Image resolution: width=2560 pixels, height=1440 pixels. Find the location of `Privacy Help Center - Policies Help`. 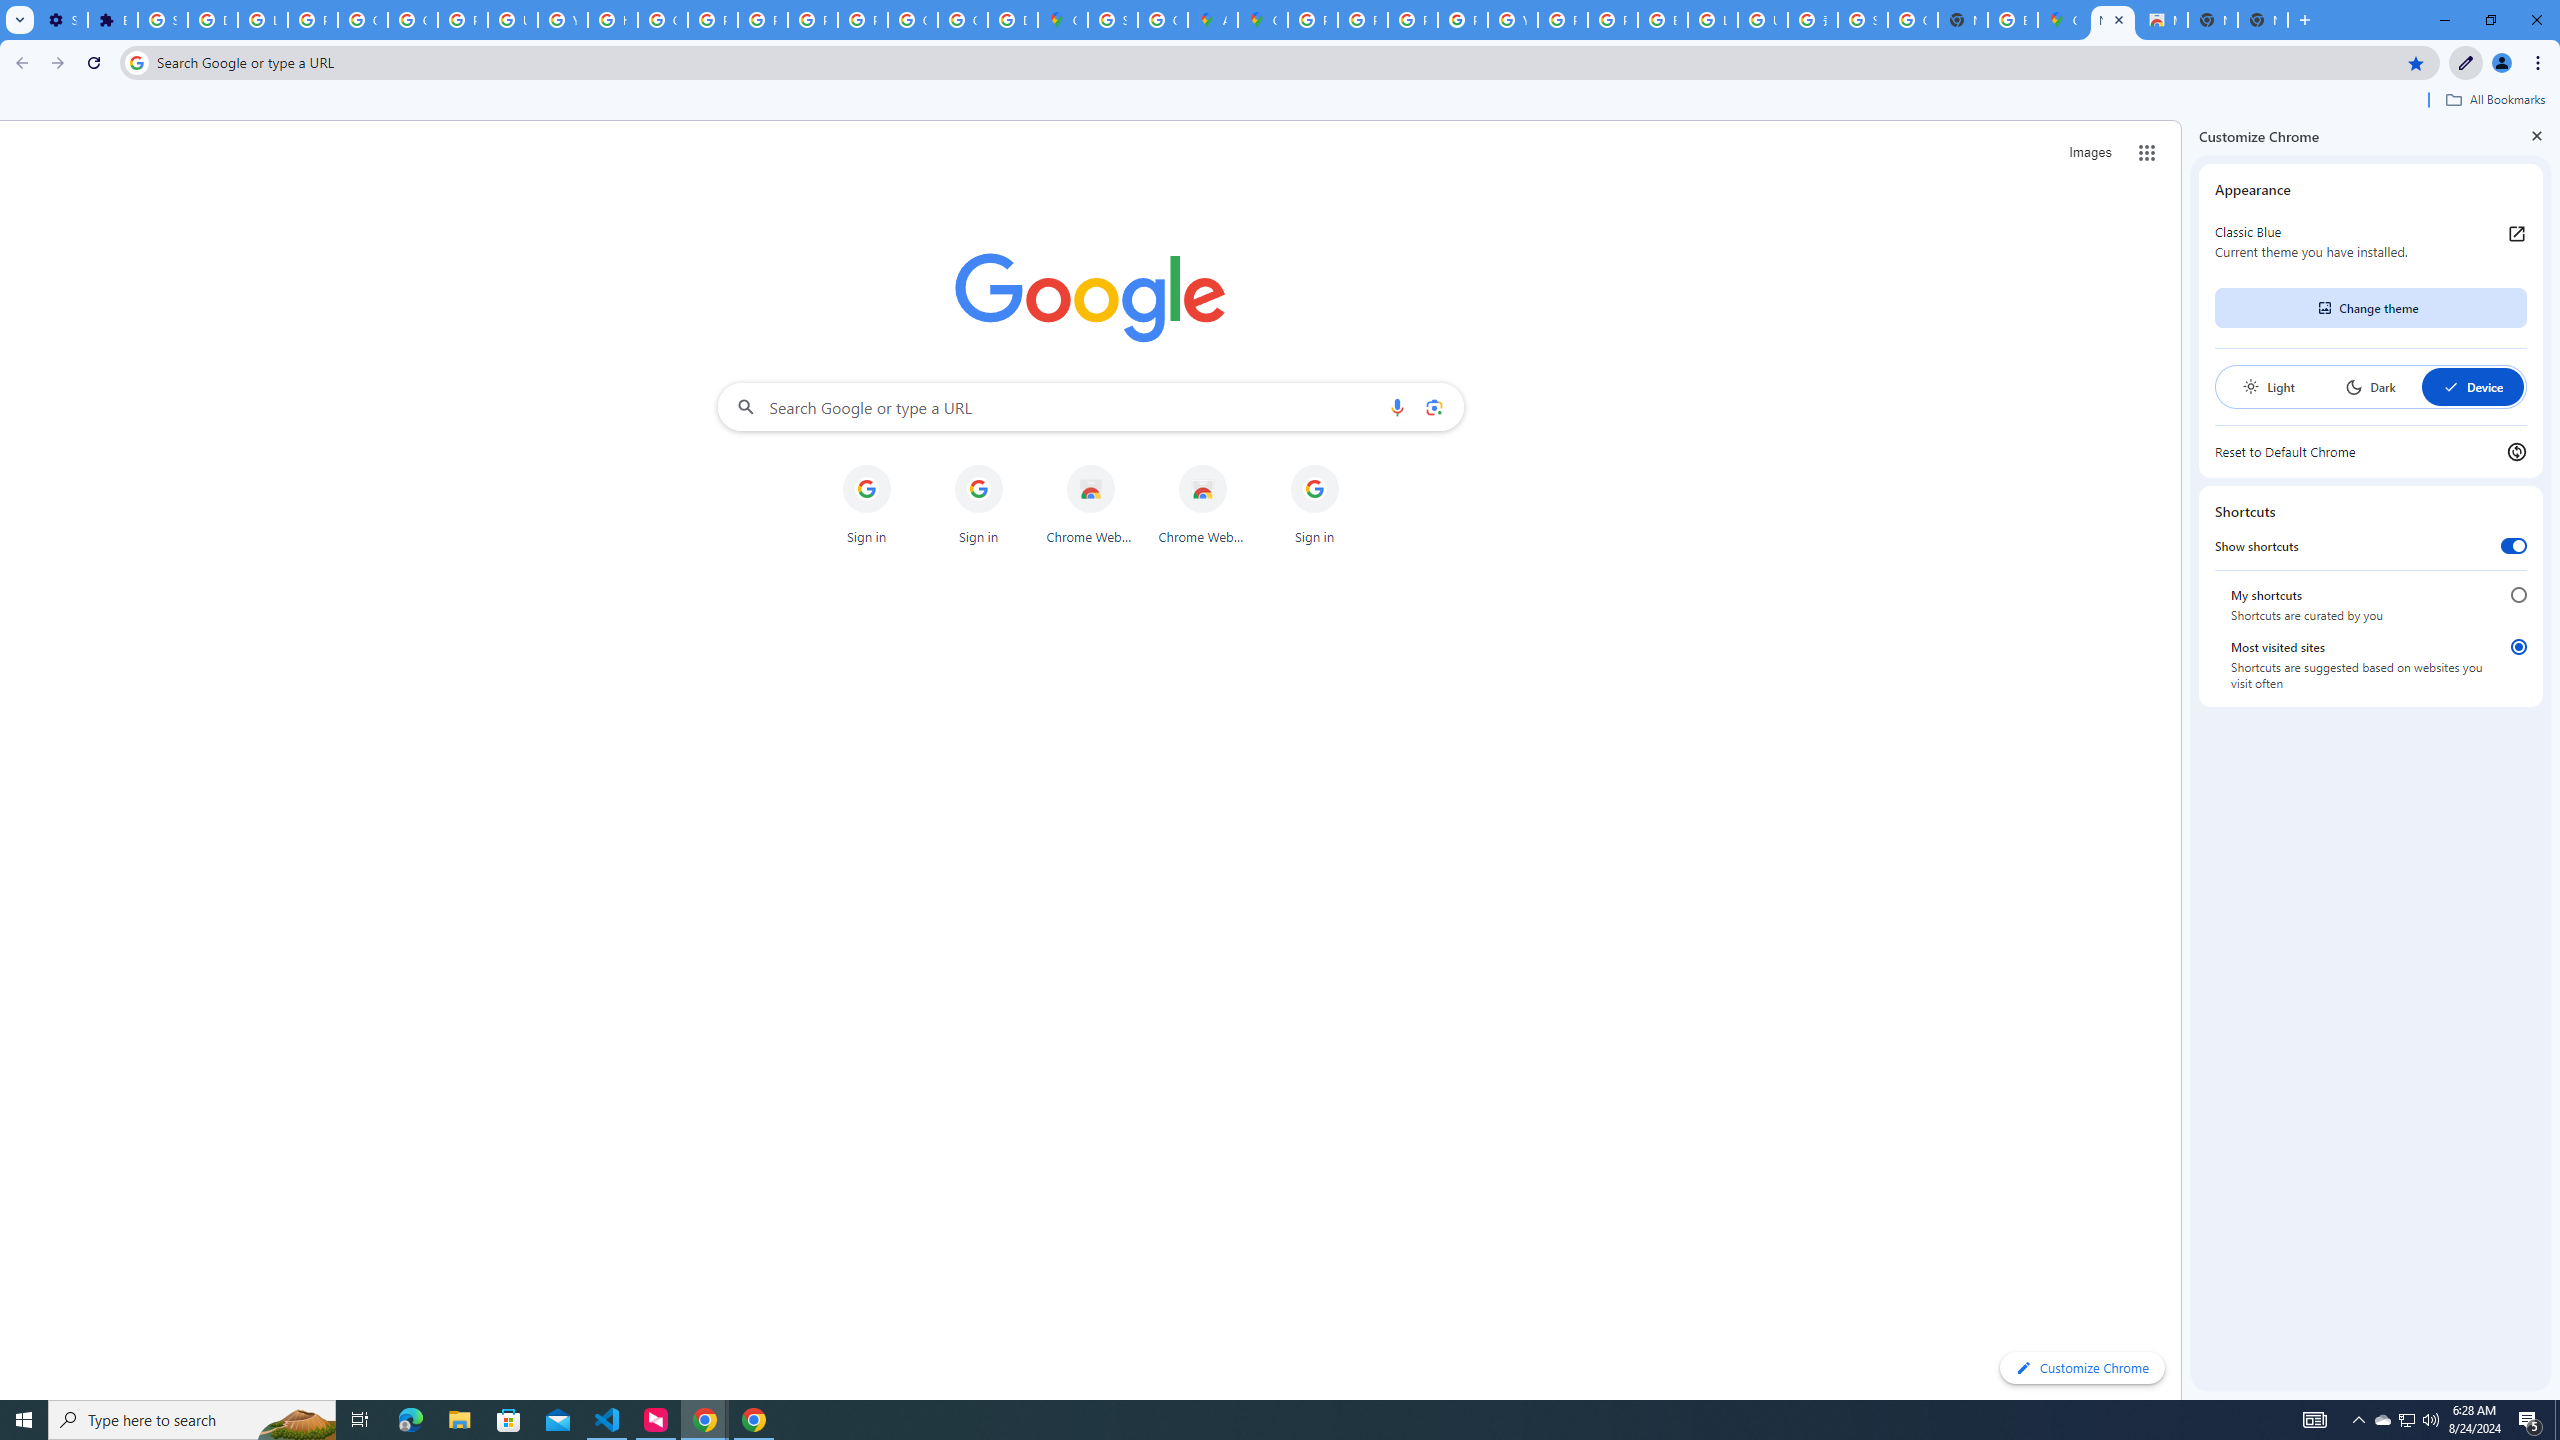

Privacy Help Center - Policies Help is located at coordinates (712, 20).